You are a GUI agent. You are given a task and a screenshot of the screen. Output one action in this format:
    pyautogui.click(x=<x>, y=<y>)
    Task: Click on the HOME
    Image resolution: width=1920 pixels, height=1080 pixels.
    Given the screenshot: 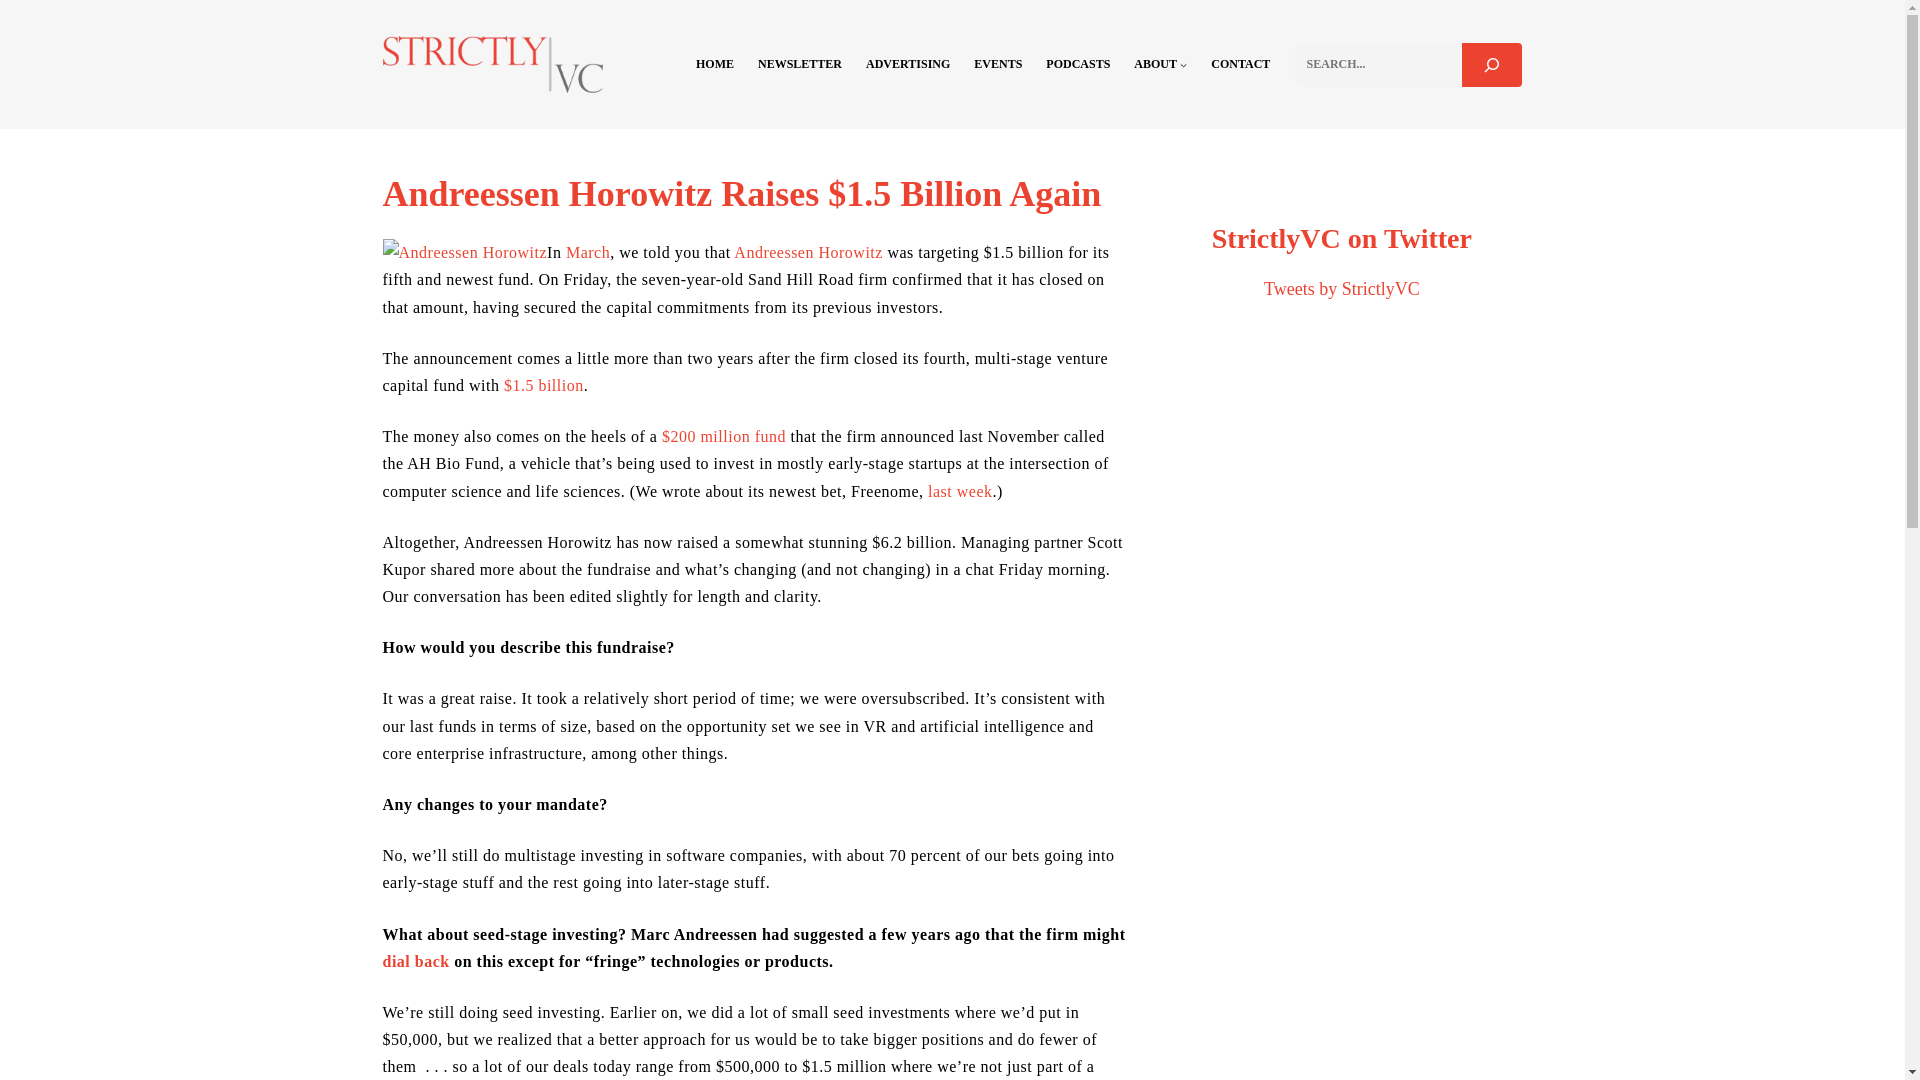 What is the action you would take?
    pyautogui.click(x=714, y=64)
    